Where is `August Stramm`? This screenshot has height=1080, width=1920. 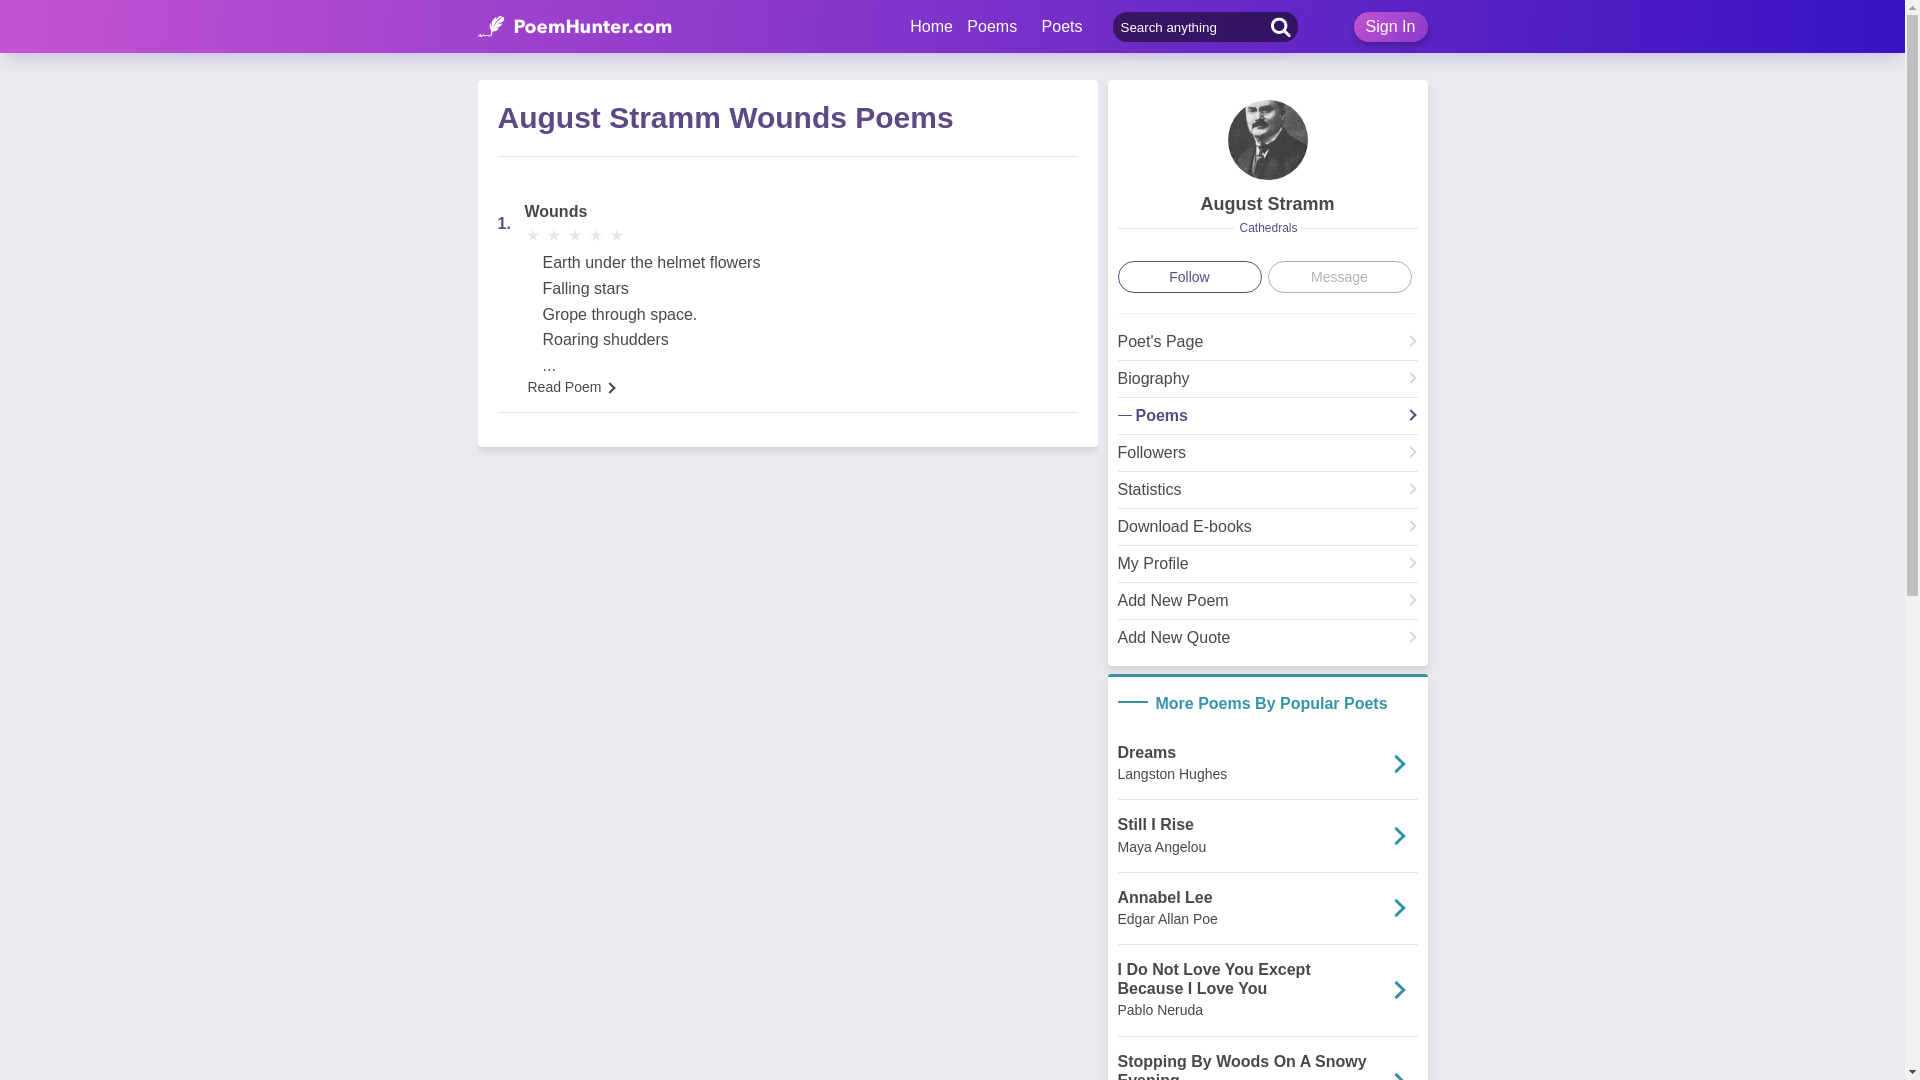 August Stramm is located at coordinates (1268, 346).